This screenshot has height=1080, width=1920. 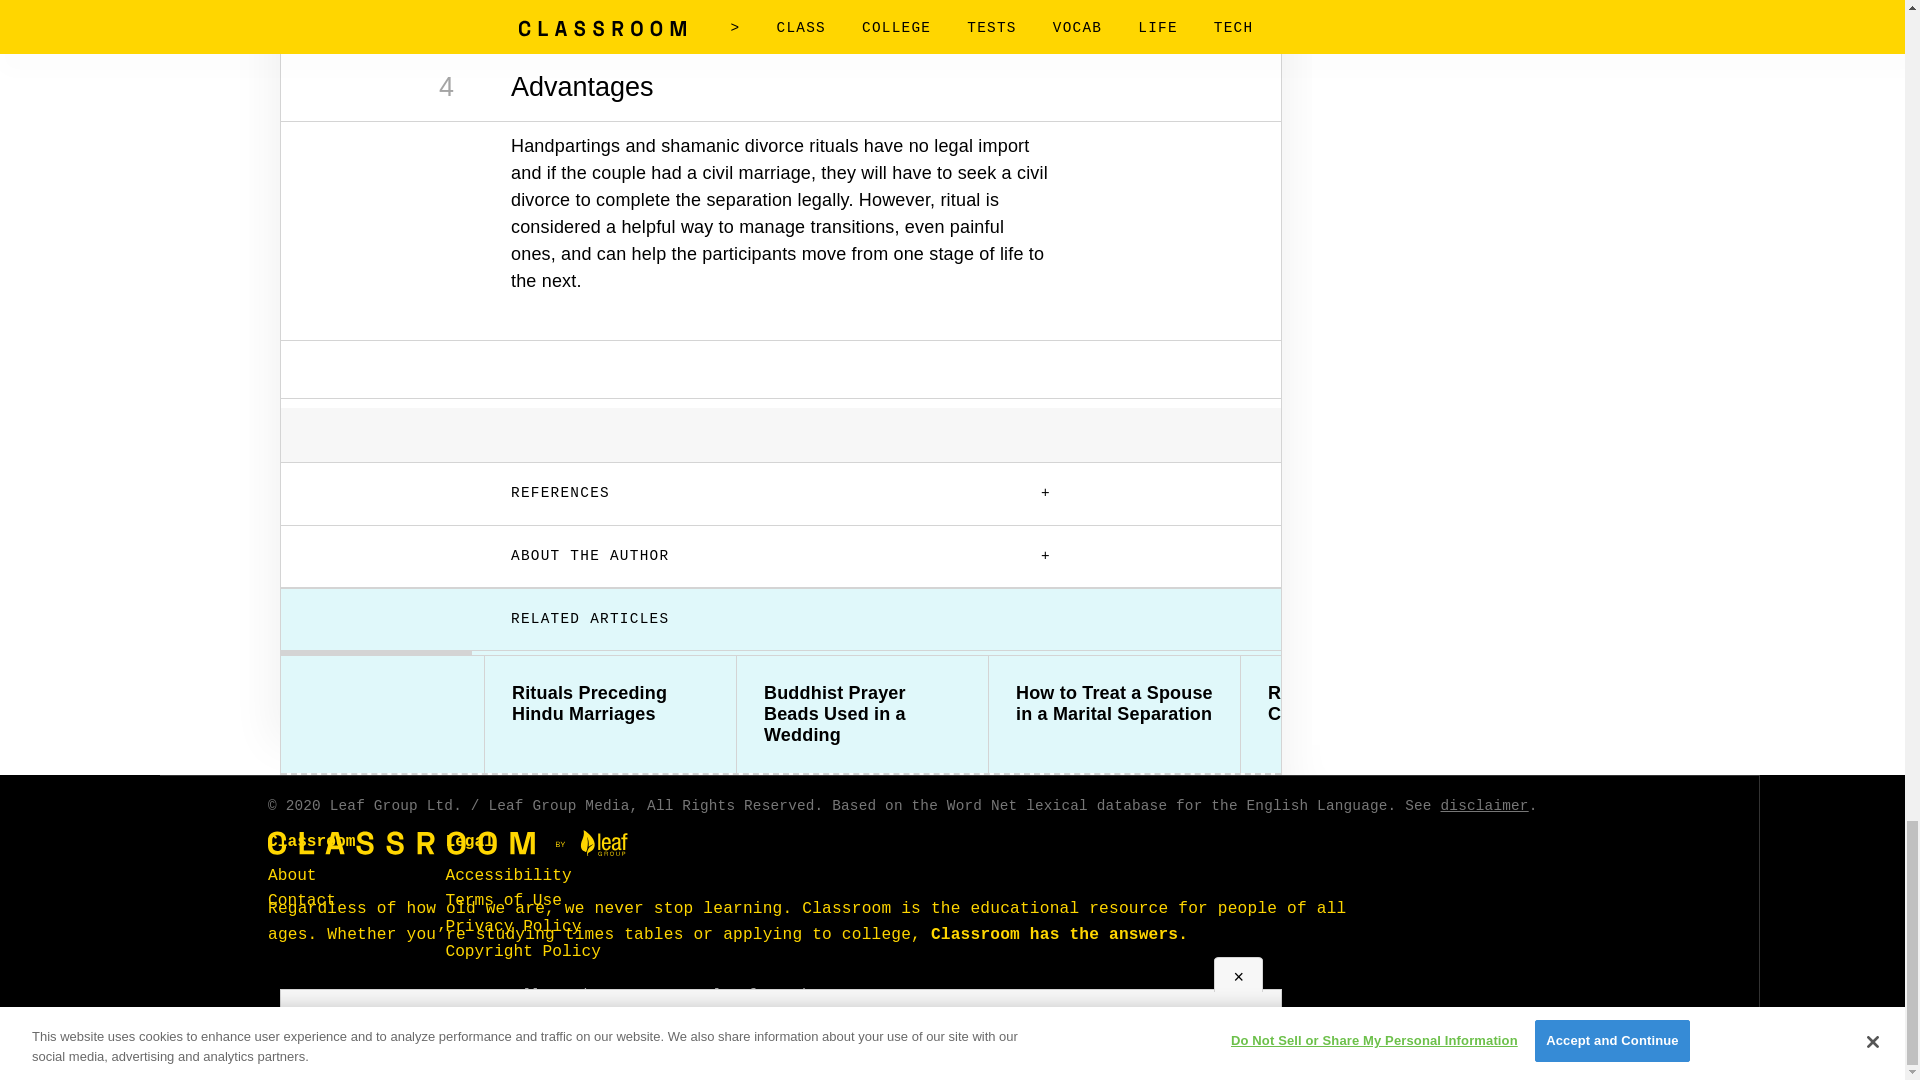 I want to click on About, so click(x=292, y=876).